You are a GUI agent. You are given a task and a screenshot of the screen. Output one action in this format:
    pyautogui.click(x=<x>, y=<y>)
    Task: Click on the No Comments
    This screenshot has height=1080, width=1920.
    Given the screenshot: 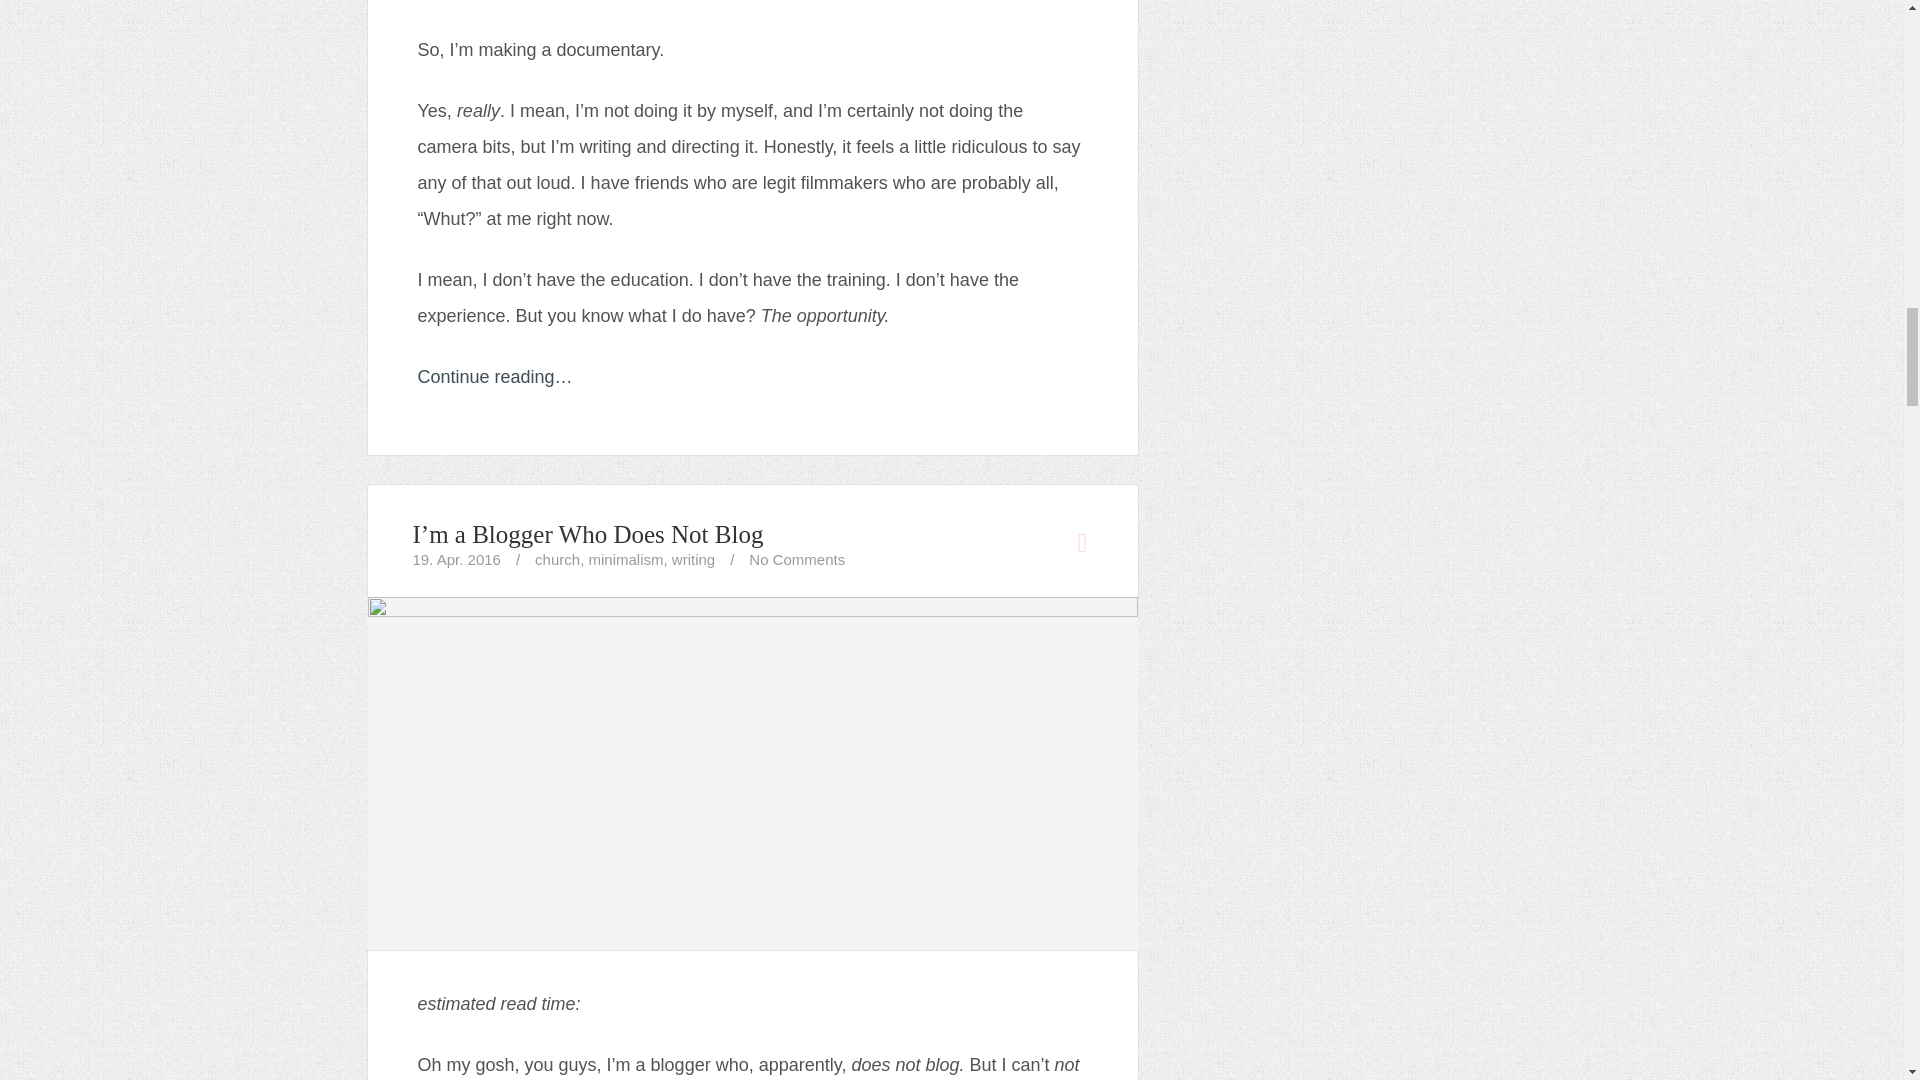 What is the action you would take?
    pyautogui.click(x=796, y=559)
    